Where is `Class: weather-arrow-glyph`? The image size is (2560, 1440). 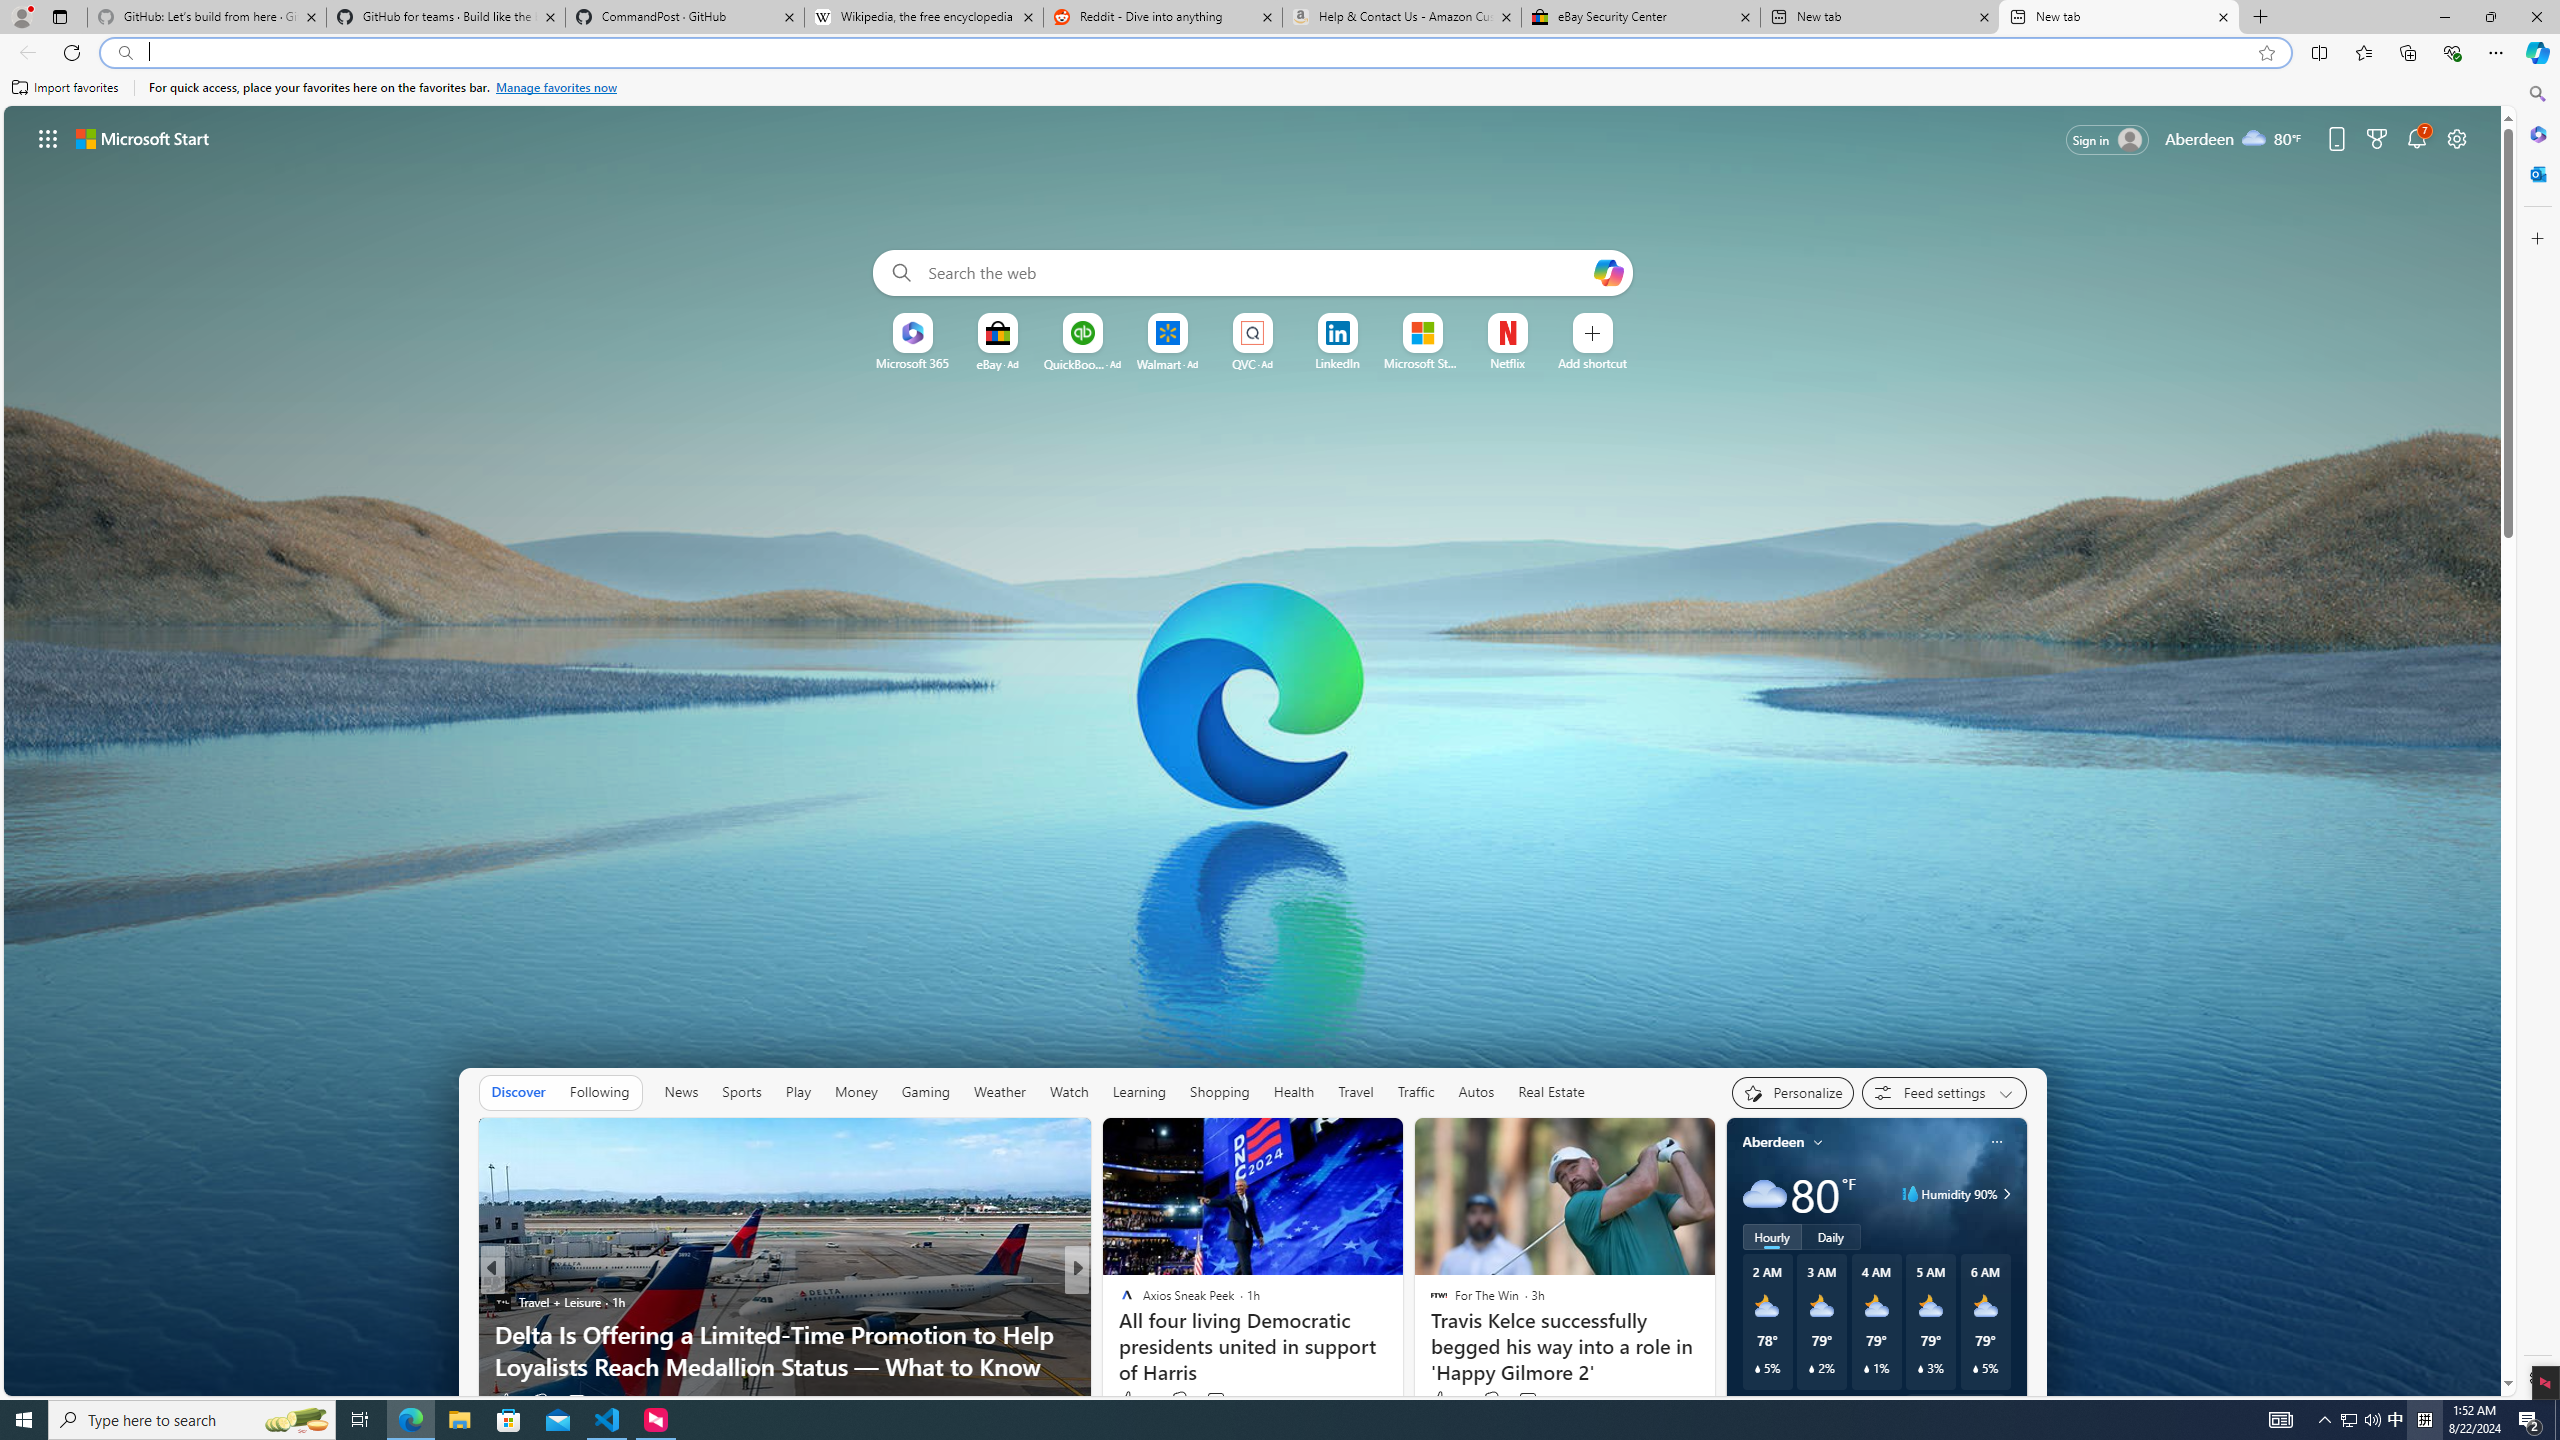 Class: weather-arrow-glyph is located at coordinates (2006, 1194).